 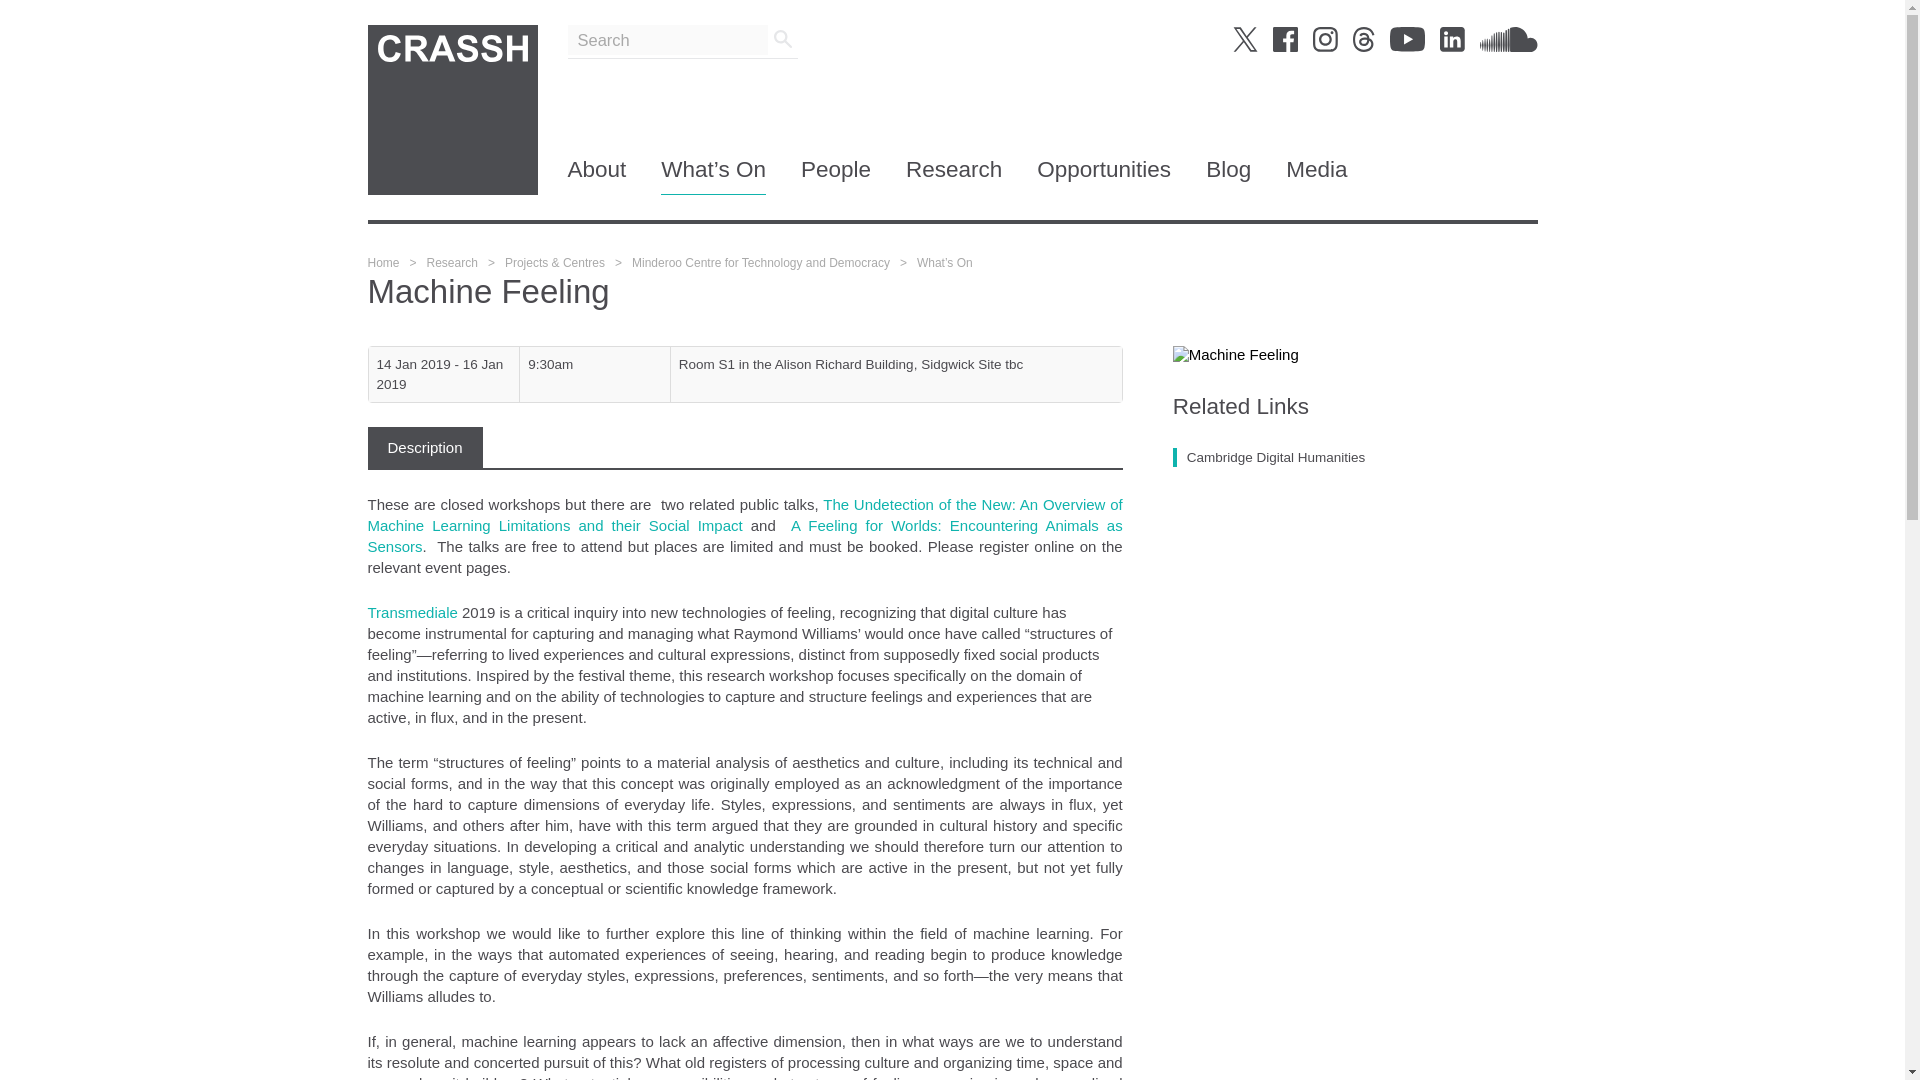 What do you see at coordinates (1269, 458) in the screenshot?
I see `Cambridge Digital Humanities` at bounding box center [1269, 458].